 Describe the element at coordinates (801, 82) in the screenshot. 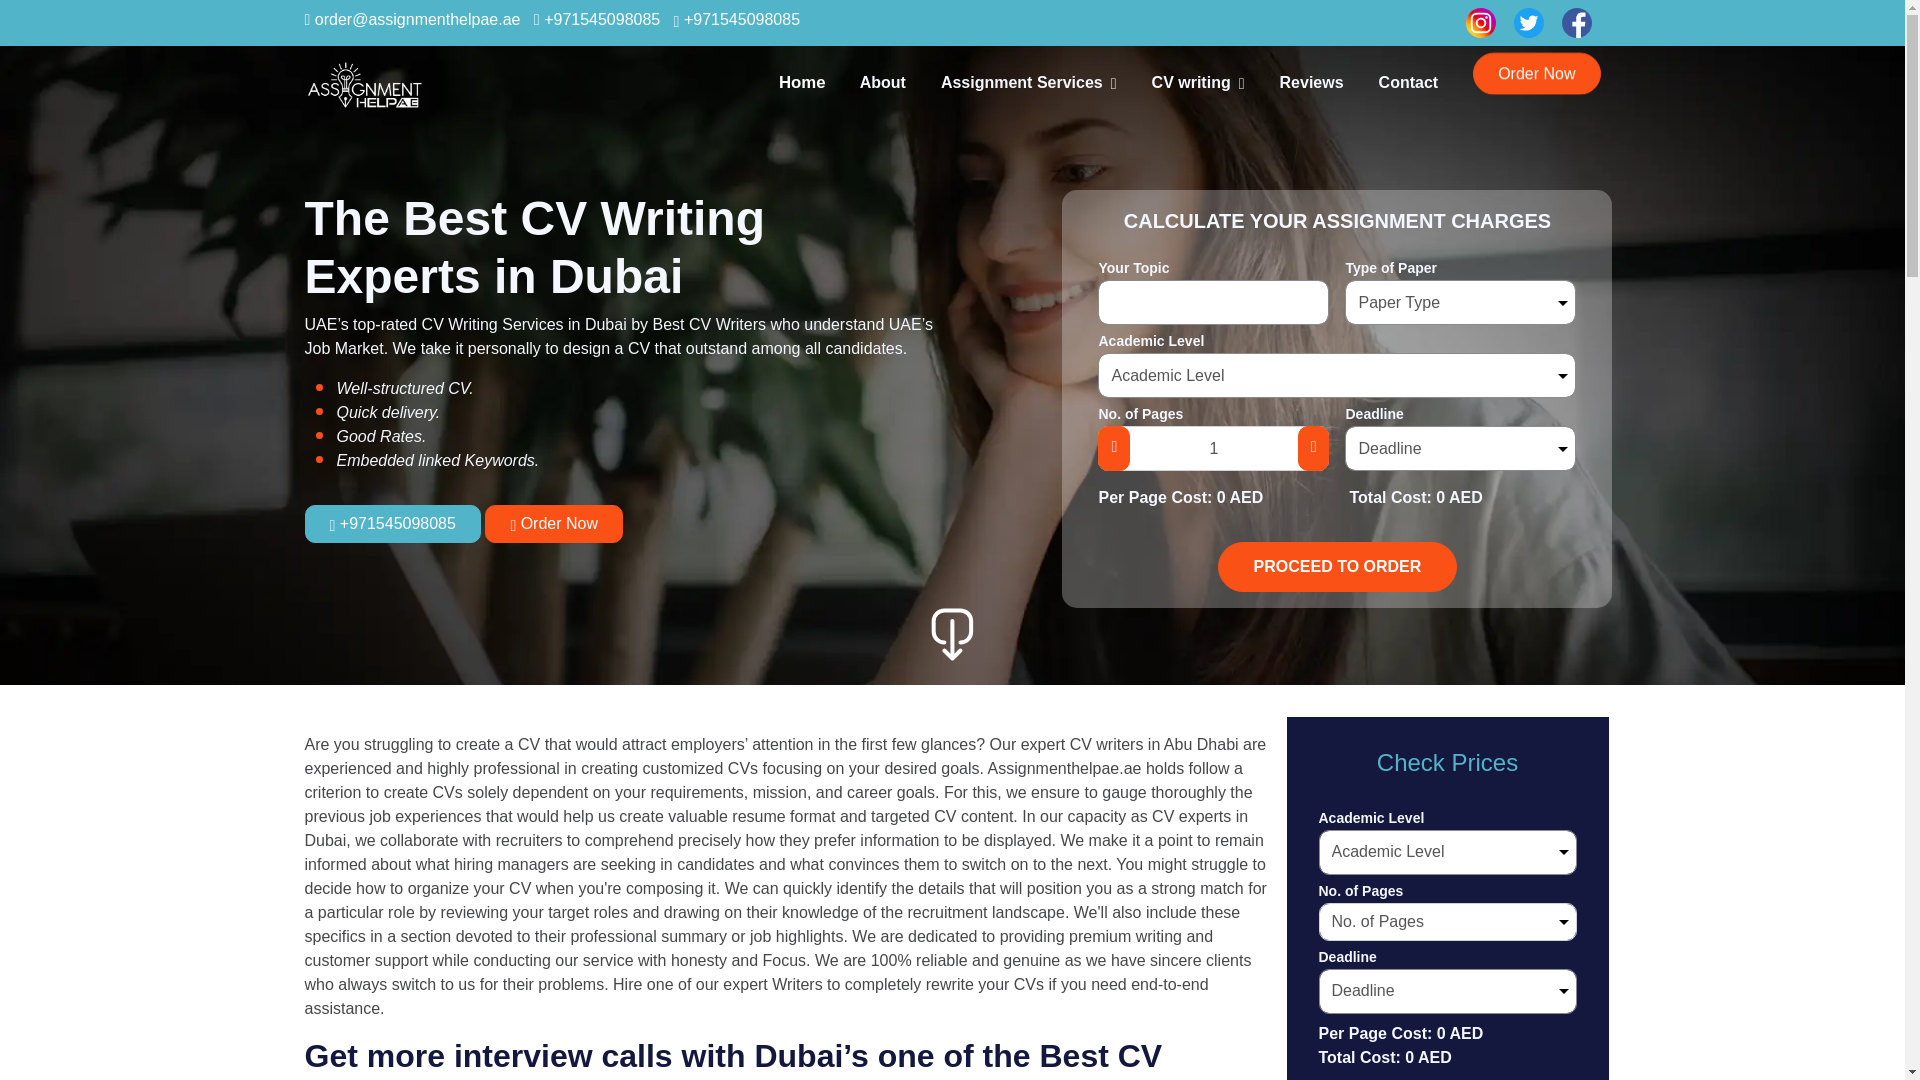

I see `Home` at that location.